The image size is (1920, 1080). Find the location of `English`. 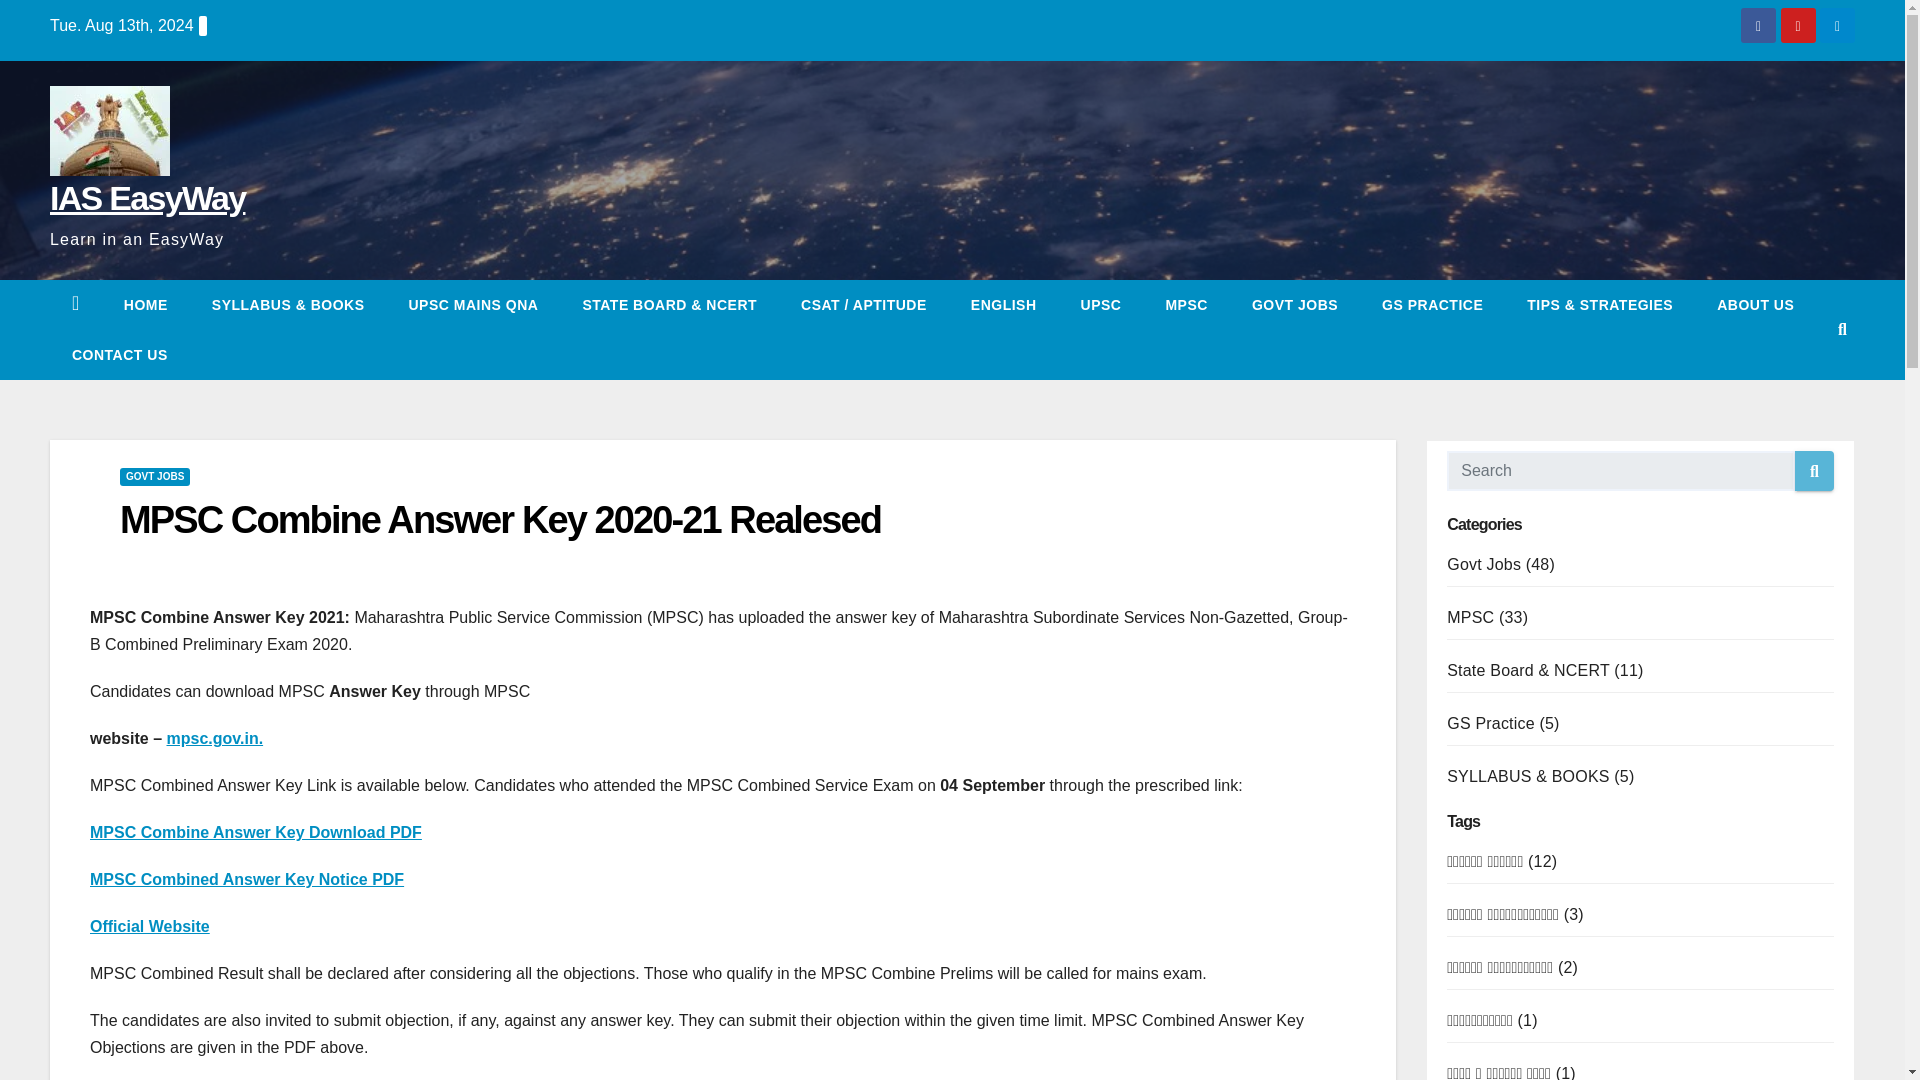

English is located at coordinates (1004, 304).